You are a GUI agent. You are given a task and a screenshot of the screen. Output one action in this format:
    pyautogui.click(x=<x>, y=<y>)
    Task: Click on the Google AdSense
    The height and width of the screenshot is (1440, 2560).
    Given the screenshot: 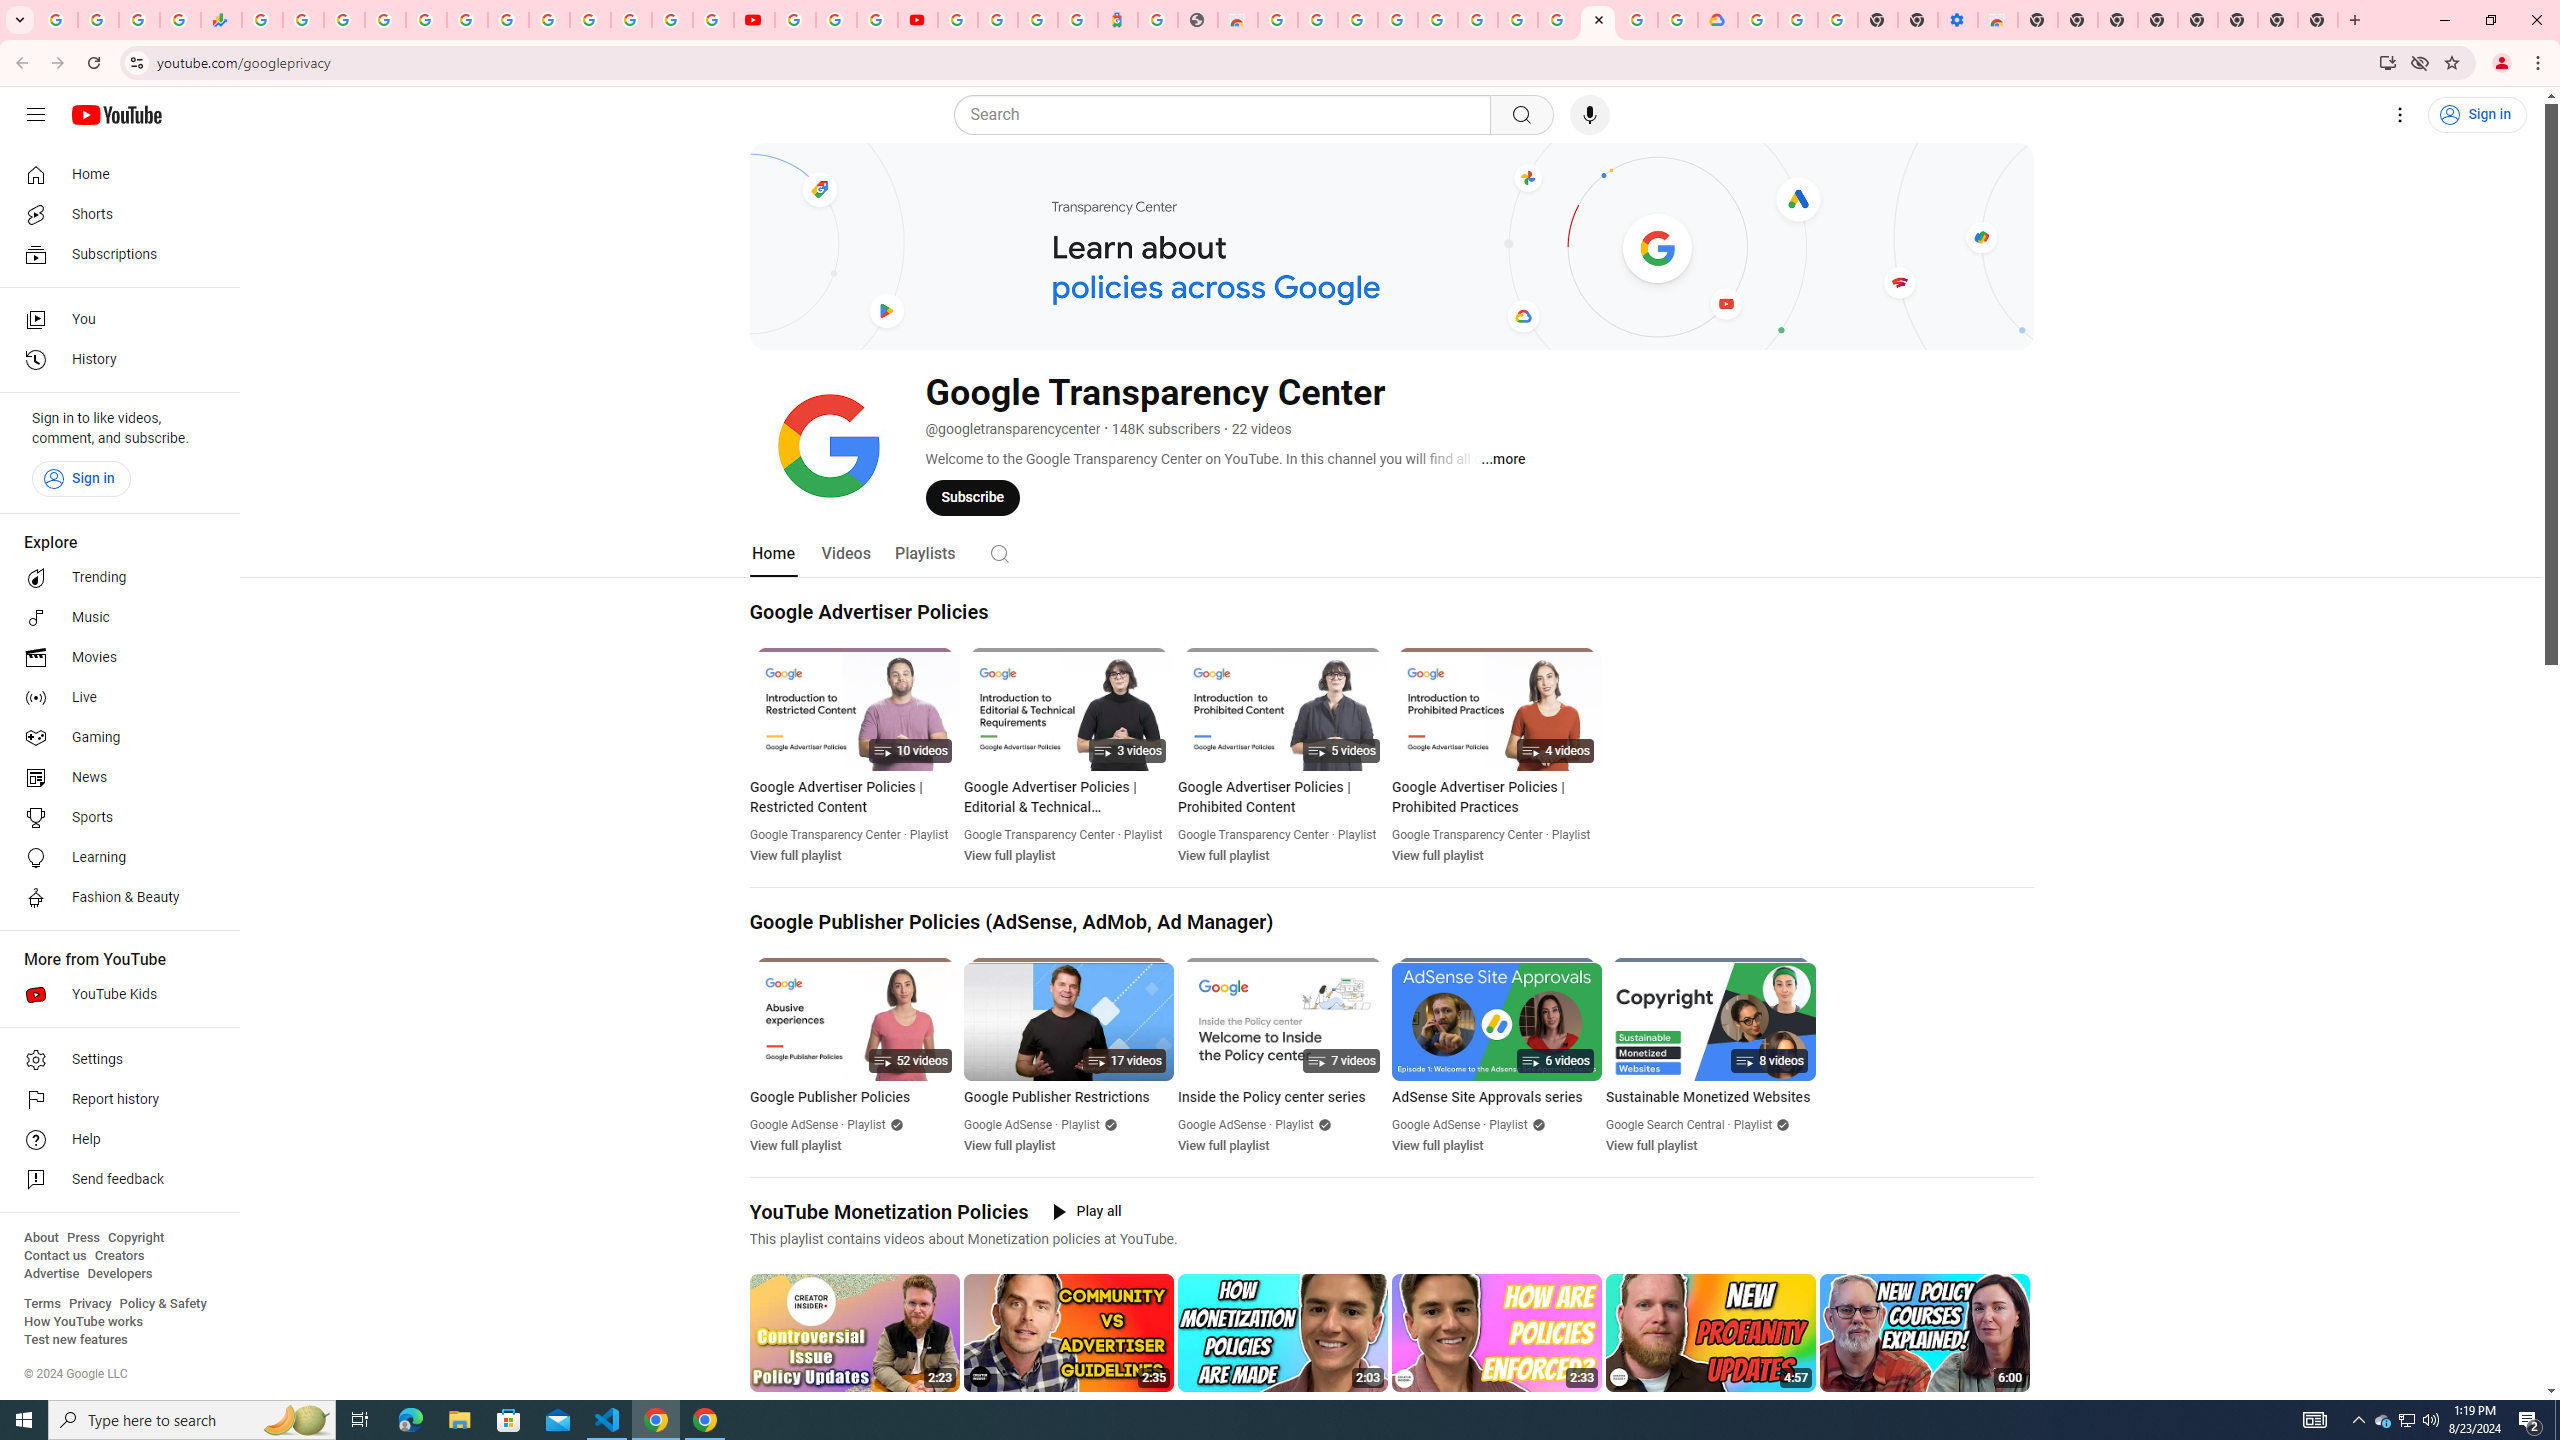 What is the action you would take?
    pyautogui.click(x=1436, y=1125)
    